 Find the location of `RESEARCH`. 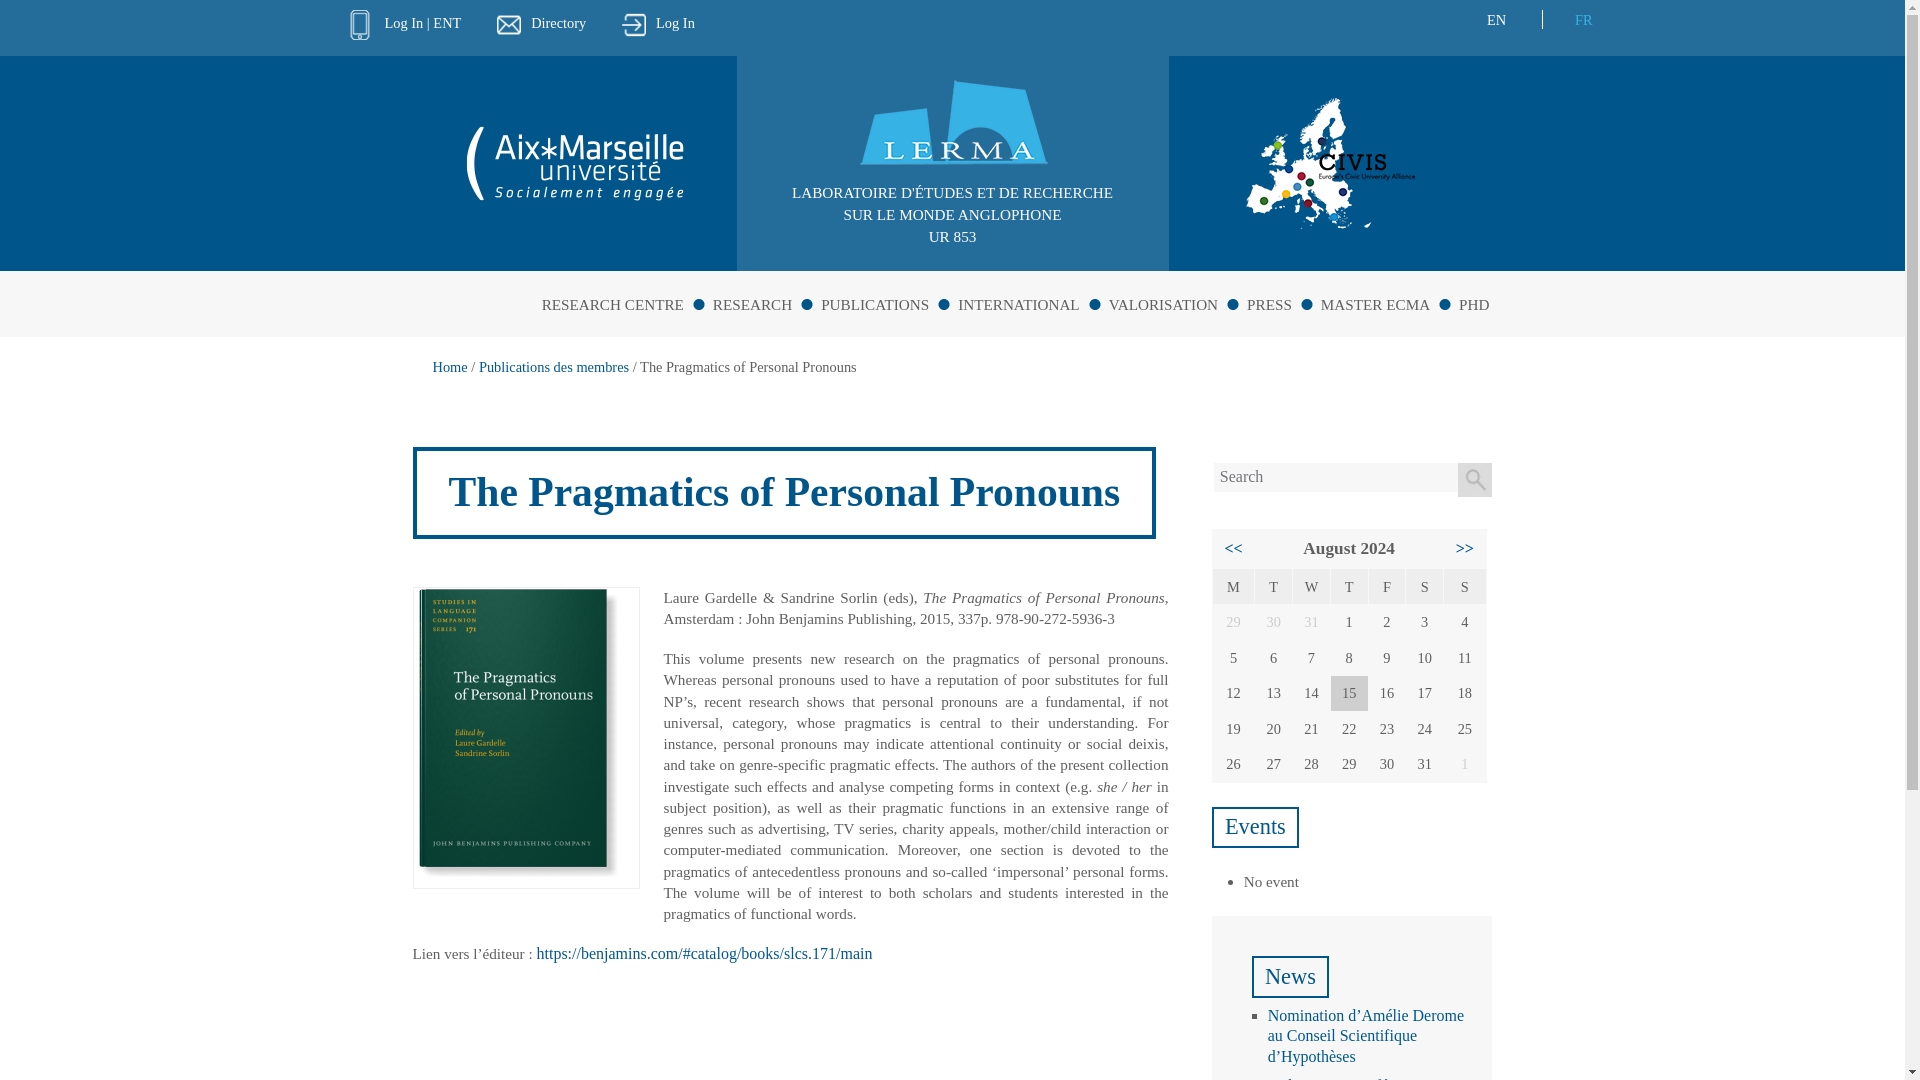

RESEARCH is located at coordinates (764, 301).